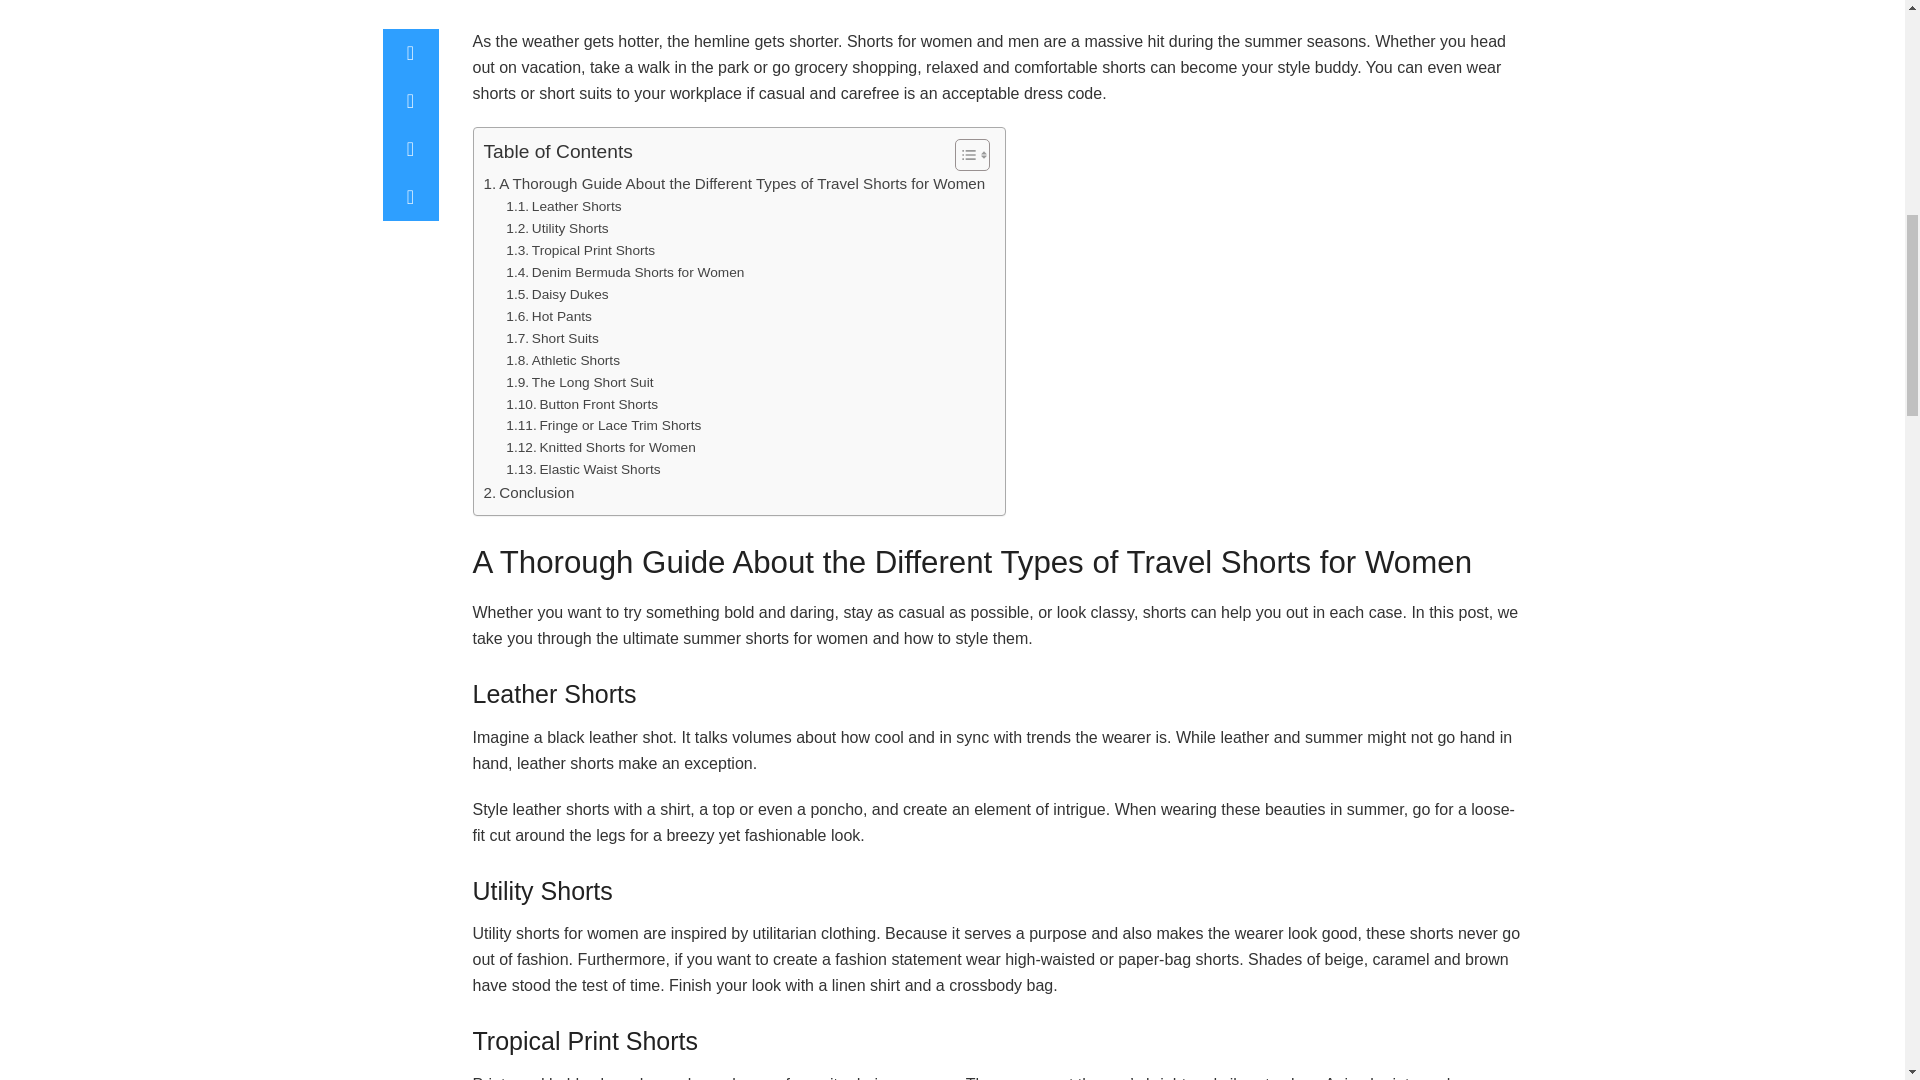 The width and height of the screenshot is (1920, 1080). Describe the element at coordinates (548, 316) in the screenshot. I see `Hot Pants` at that location.